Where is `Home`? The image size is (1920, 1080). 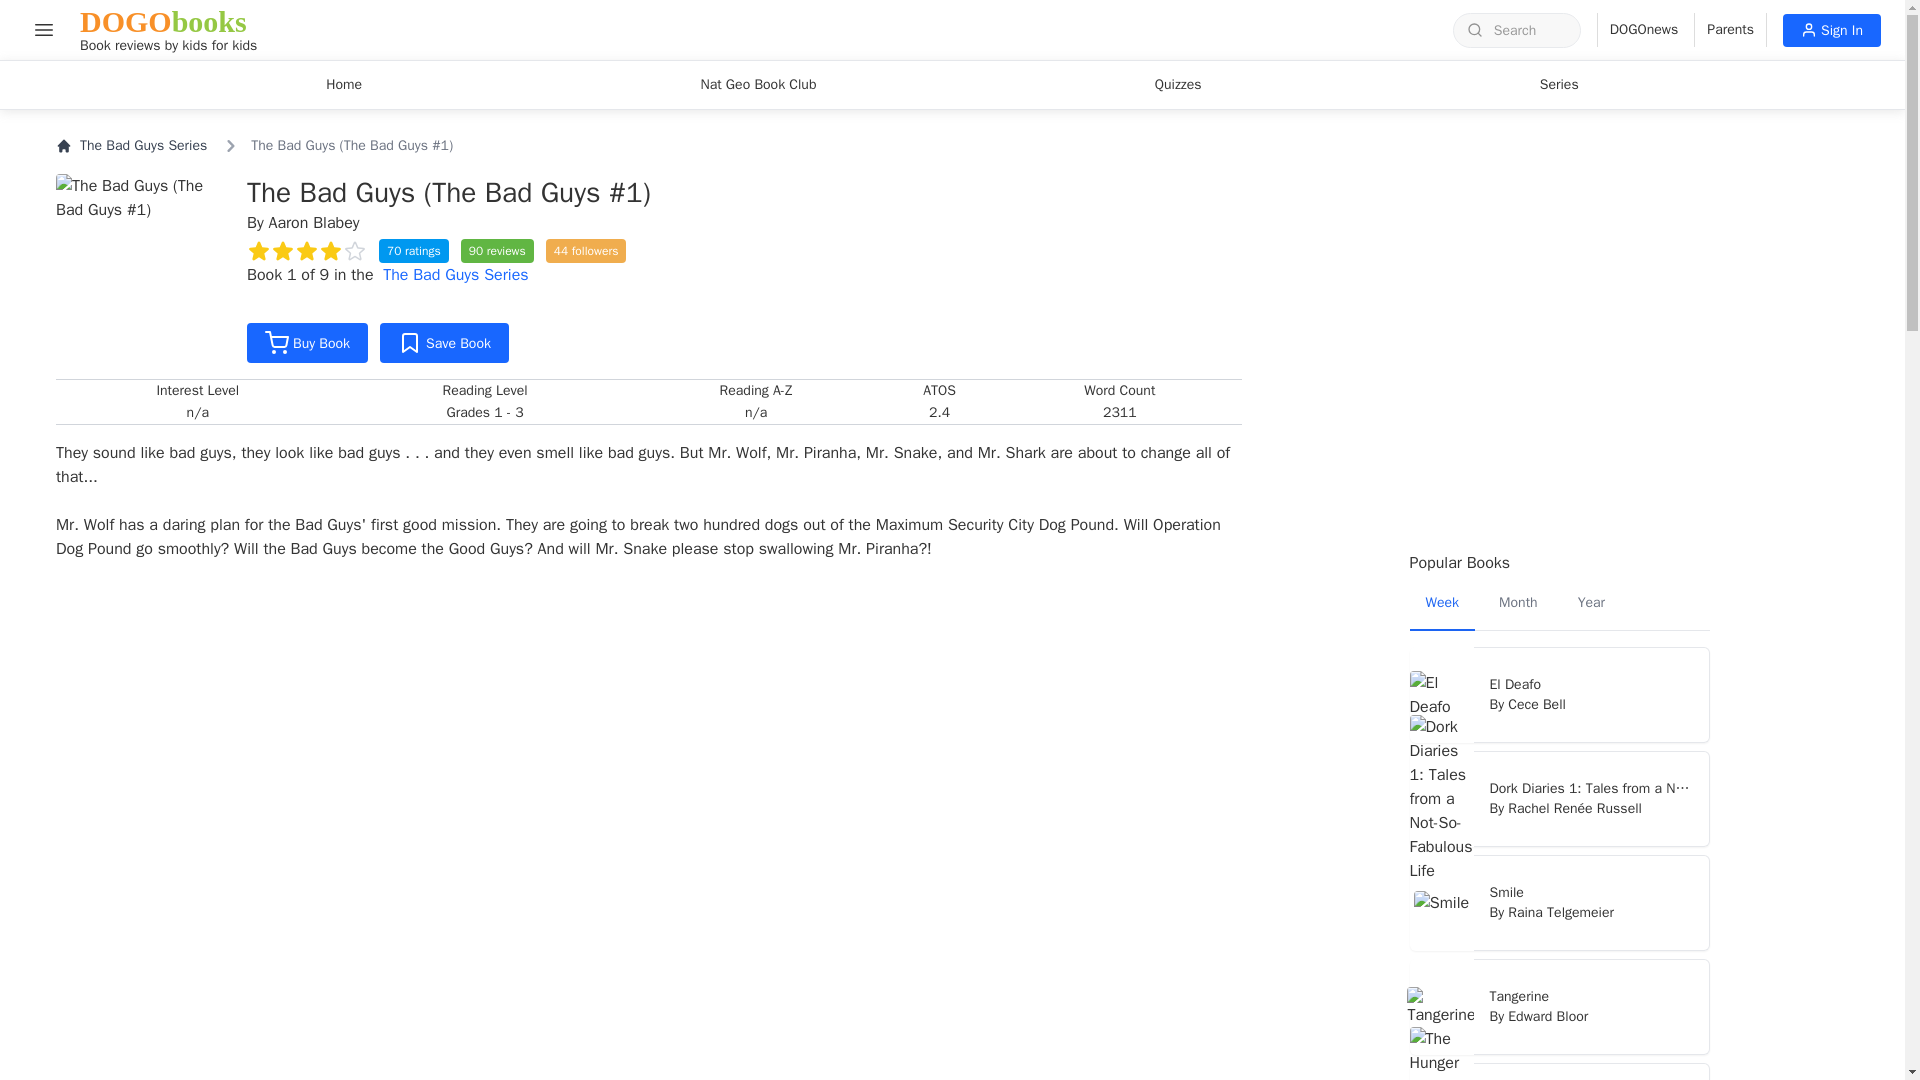 Home is located at coordinates (455, 274).